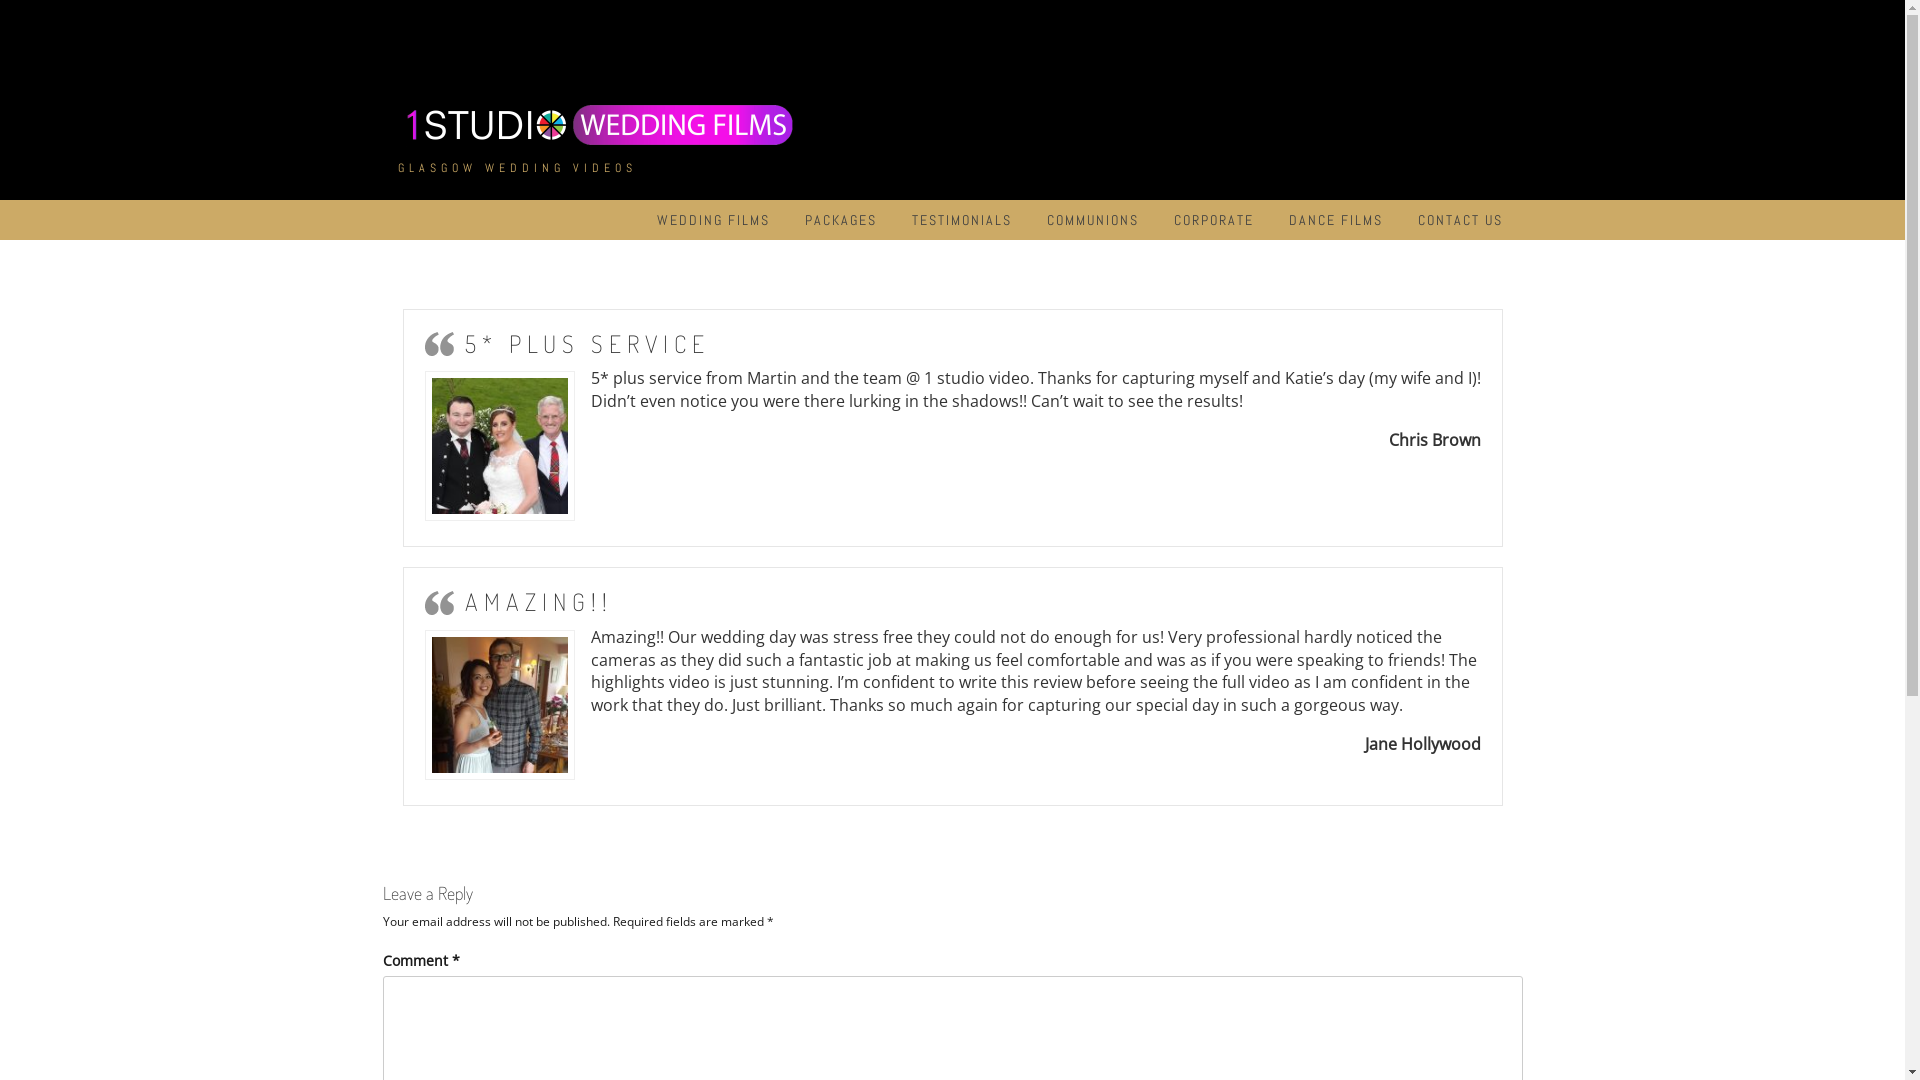 This screenshot has width=1920, height=1080. Describe the element at coordinates (840, 220) in the screenshot. I see `PACKAGES` at that location.